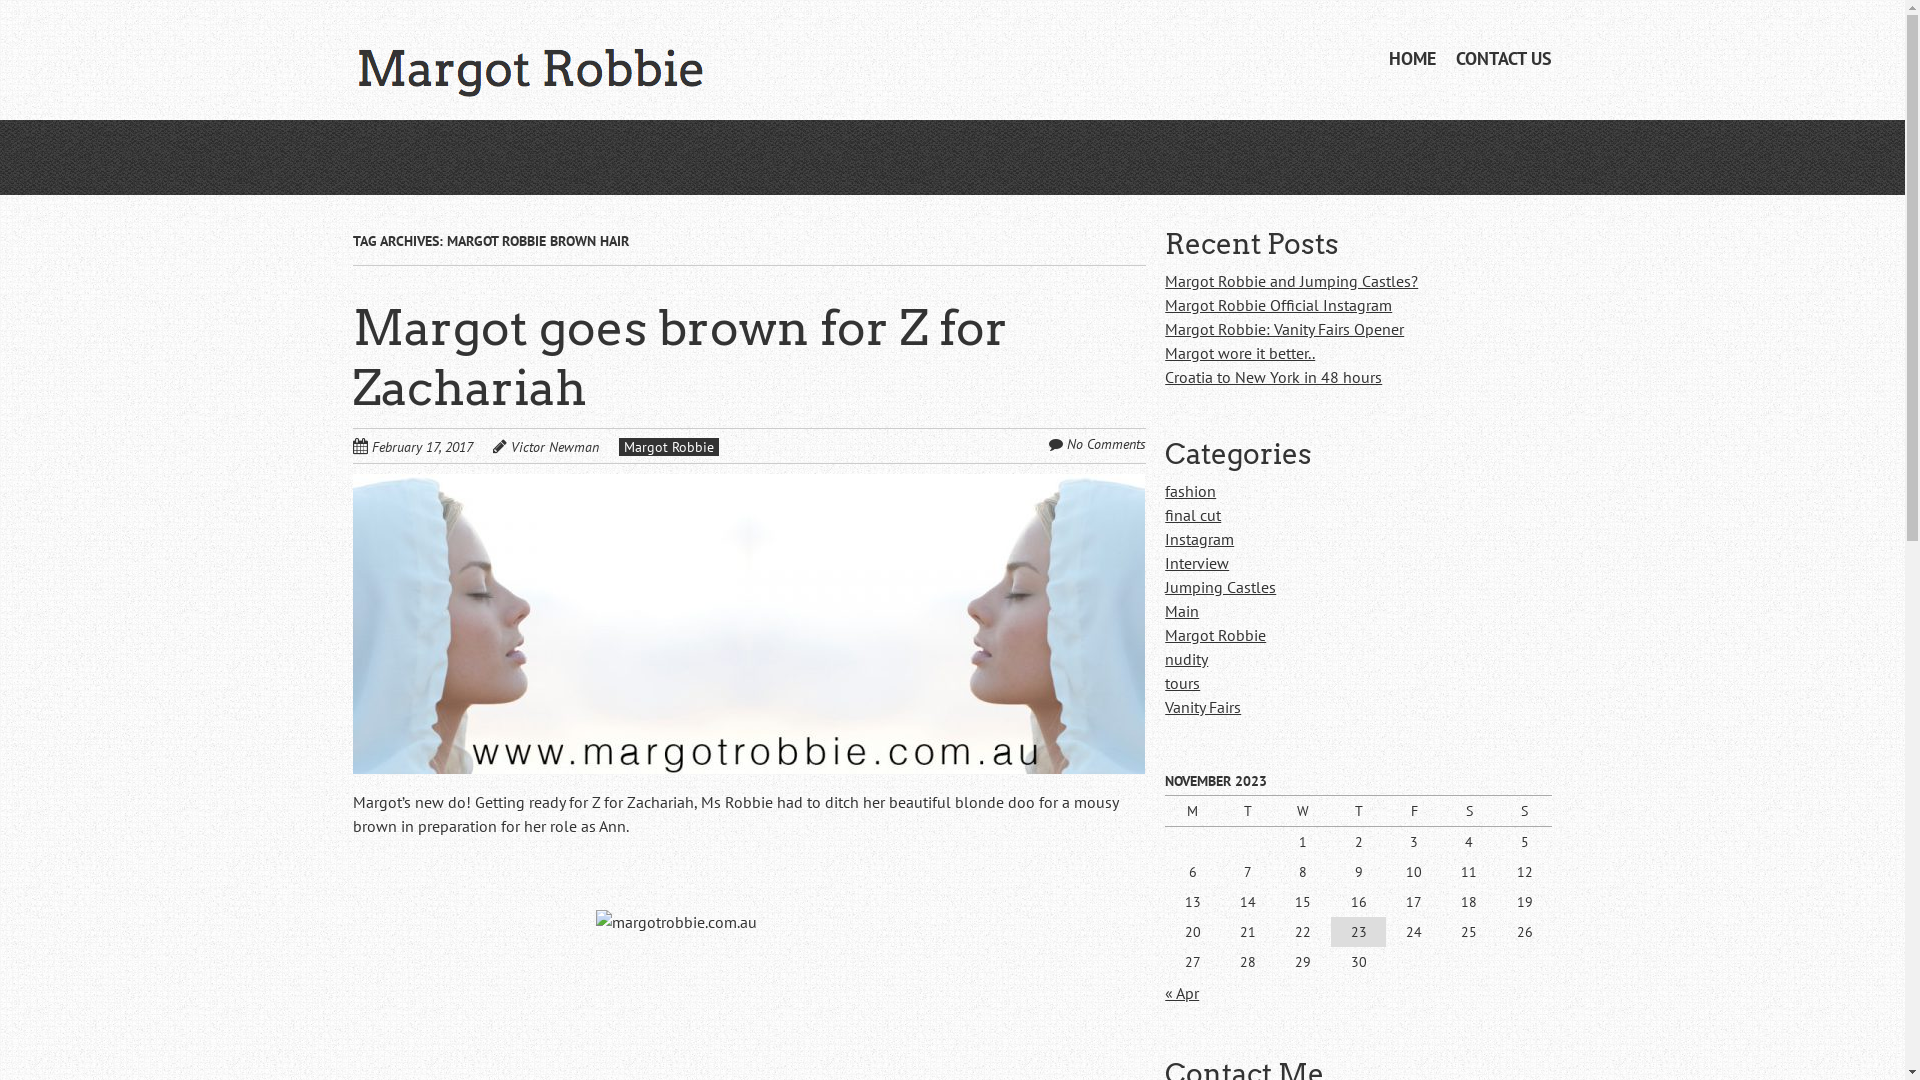  Describe the element at coordinates (1182, 683) in the screenshot. I see `tours` at that location.